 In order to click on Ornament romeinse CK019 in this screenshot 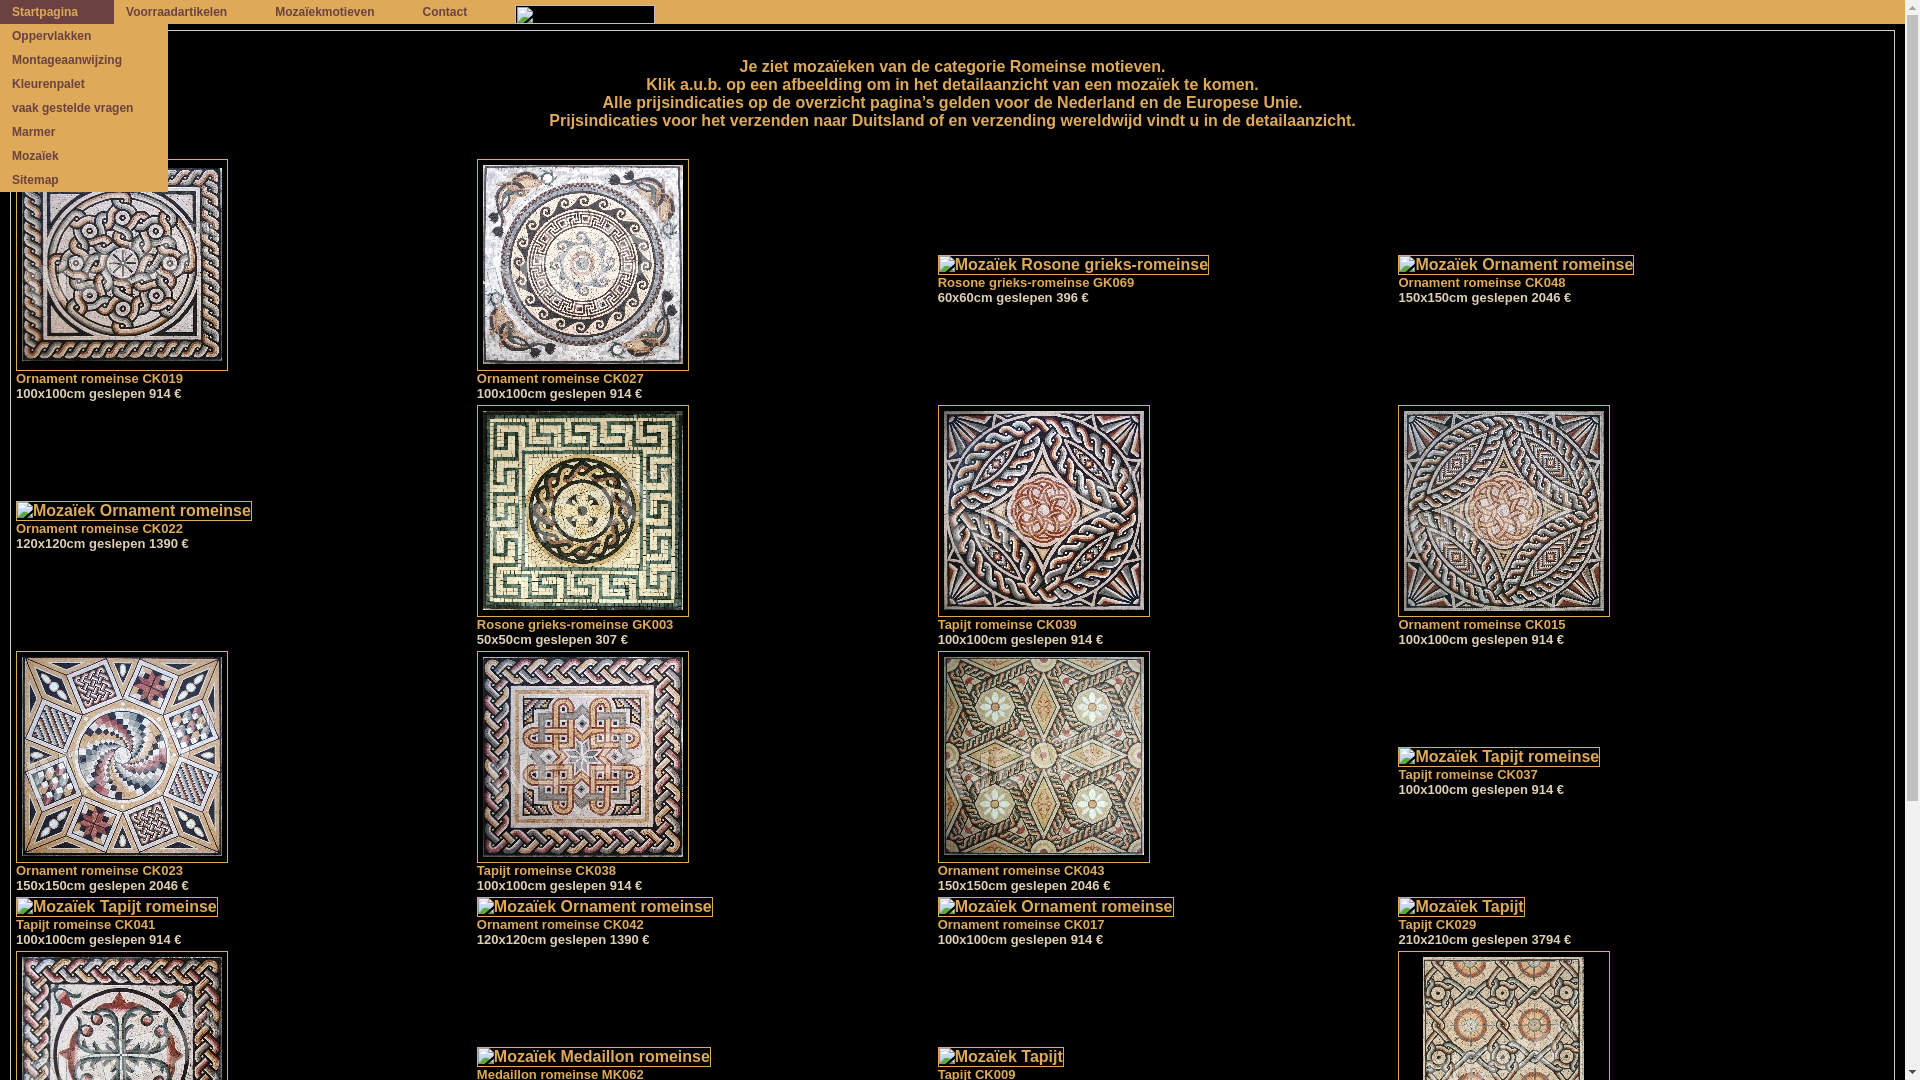, I will do `click(122, 372)`.